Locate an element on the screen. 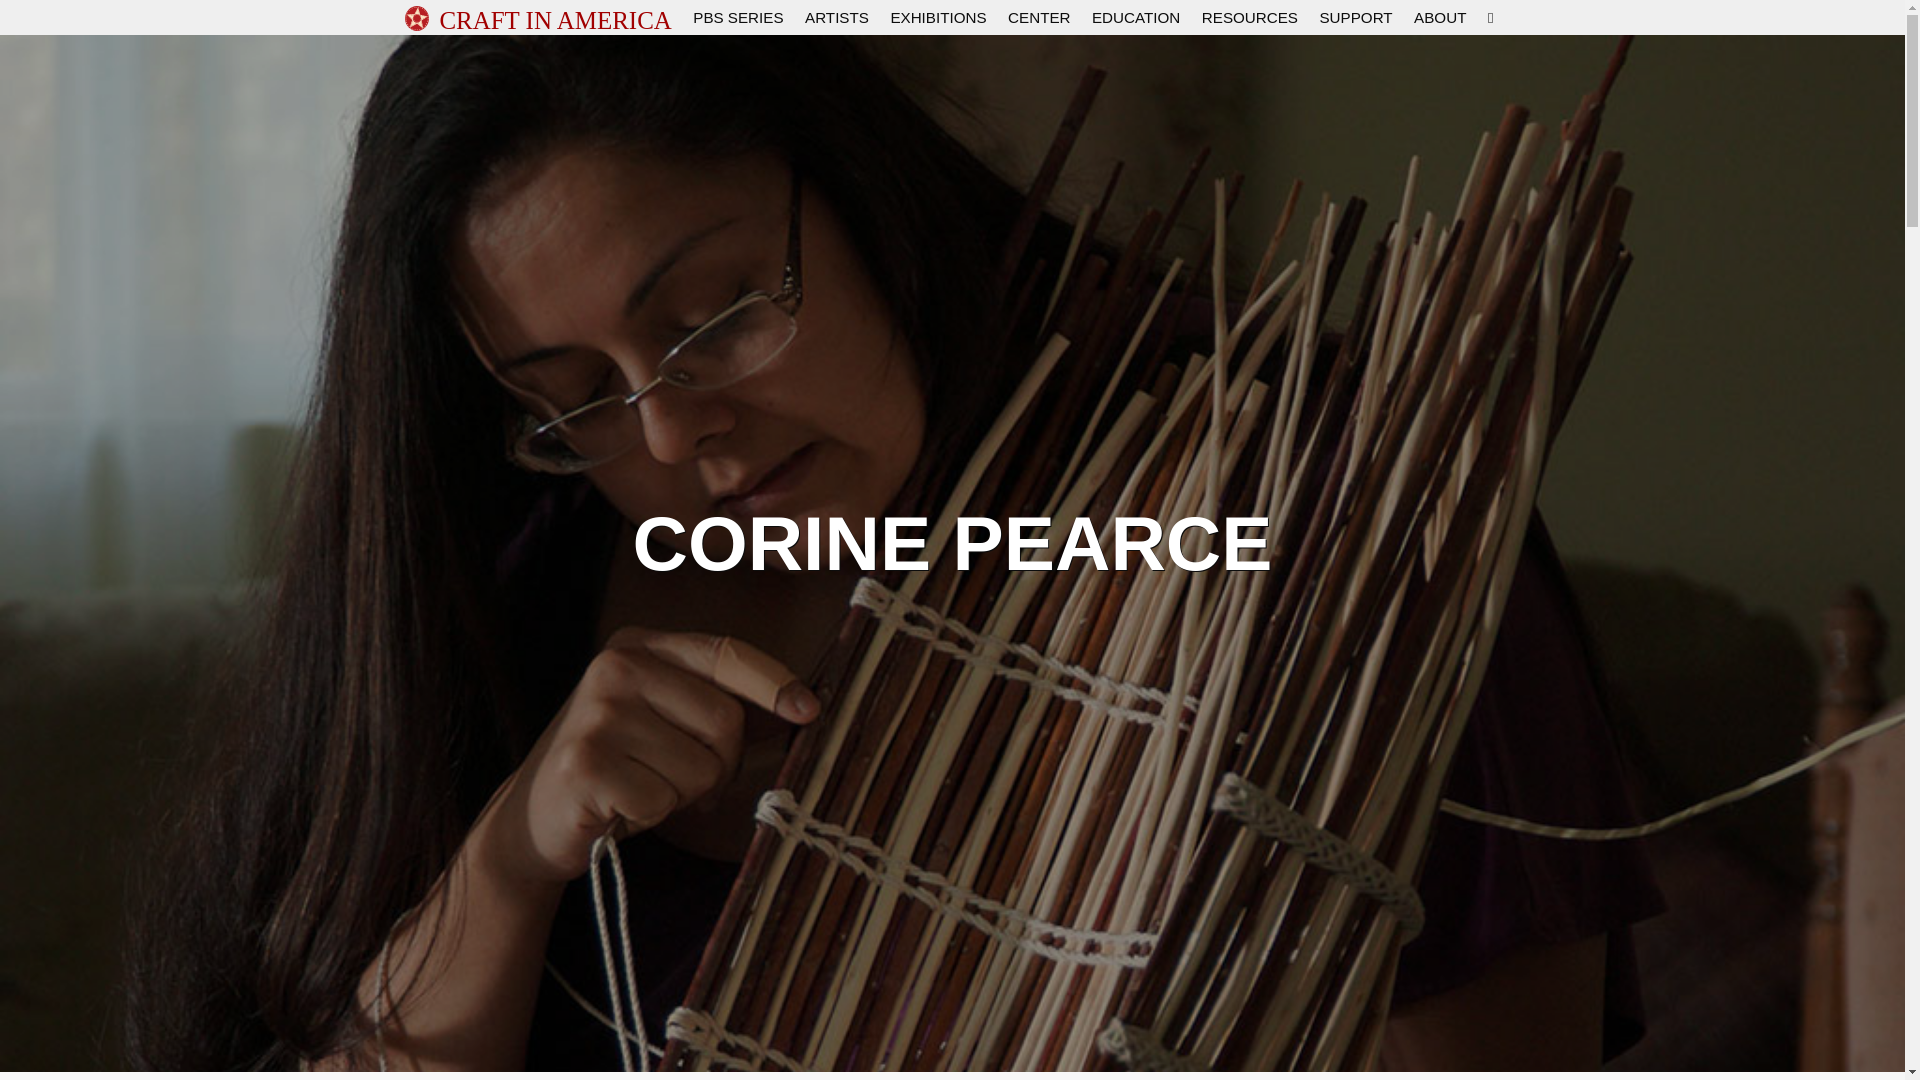 This screenshot has height=1080, width=1920. ARTISTS is located at coordinates (836, 16).